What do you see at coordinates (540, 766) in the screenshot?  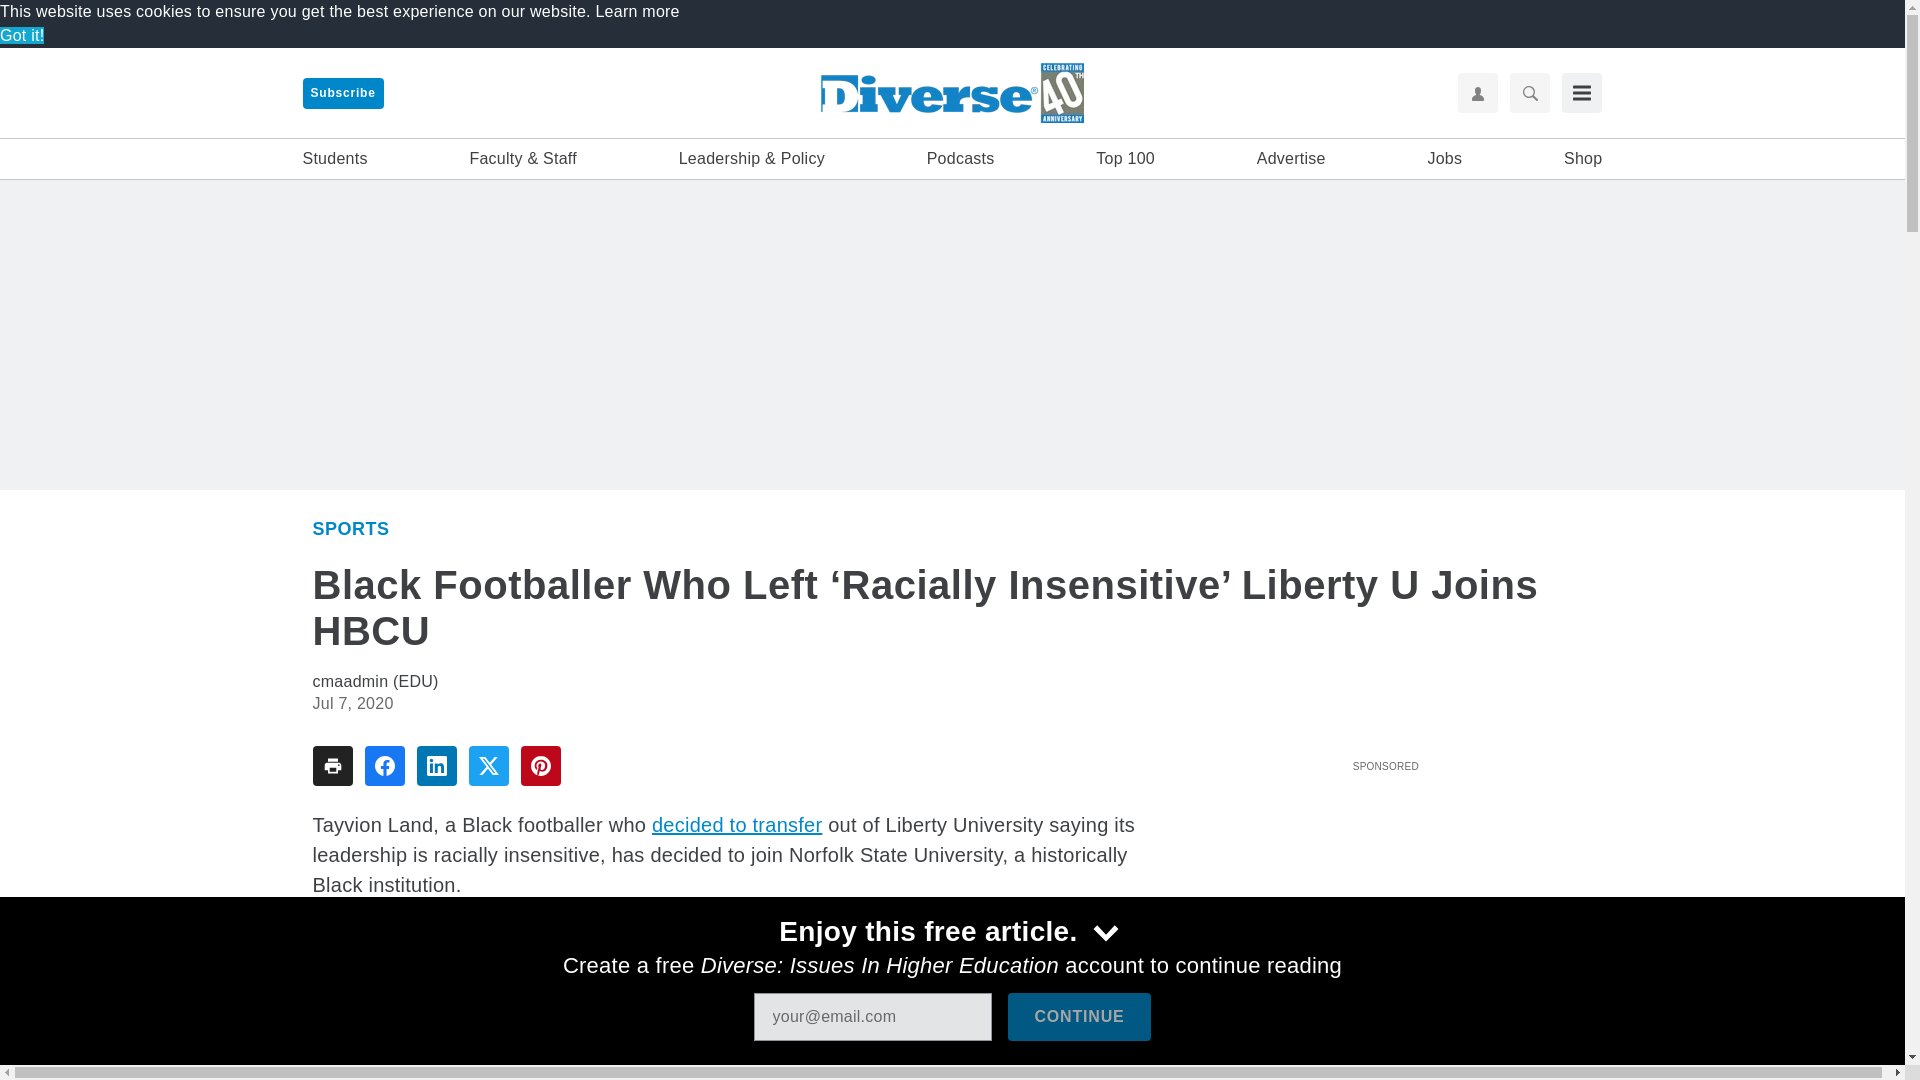 I see `Share To pinterest` at bounding box center [540, 766].